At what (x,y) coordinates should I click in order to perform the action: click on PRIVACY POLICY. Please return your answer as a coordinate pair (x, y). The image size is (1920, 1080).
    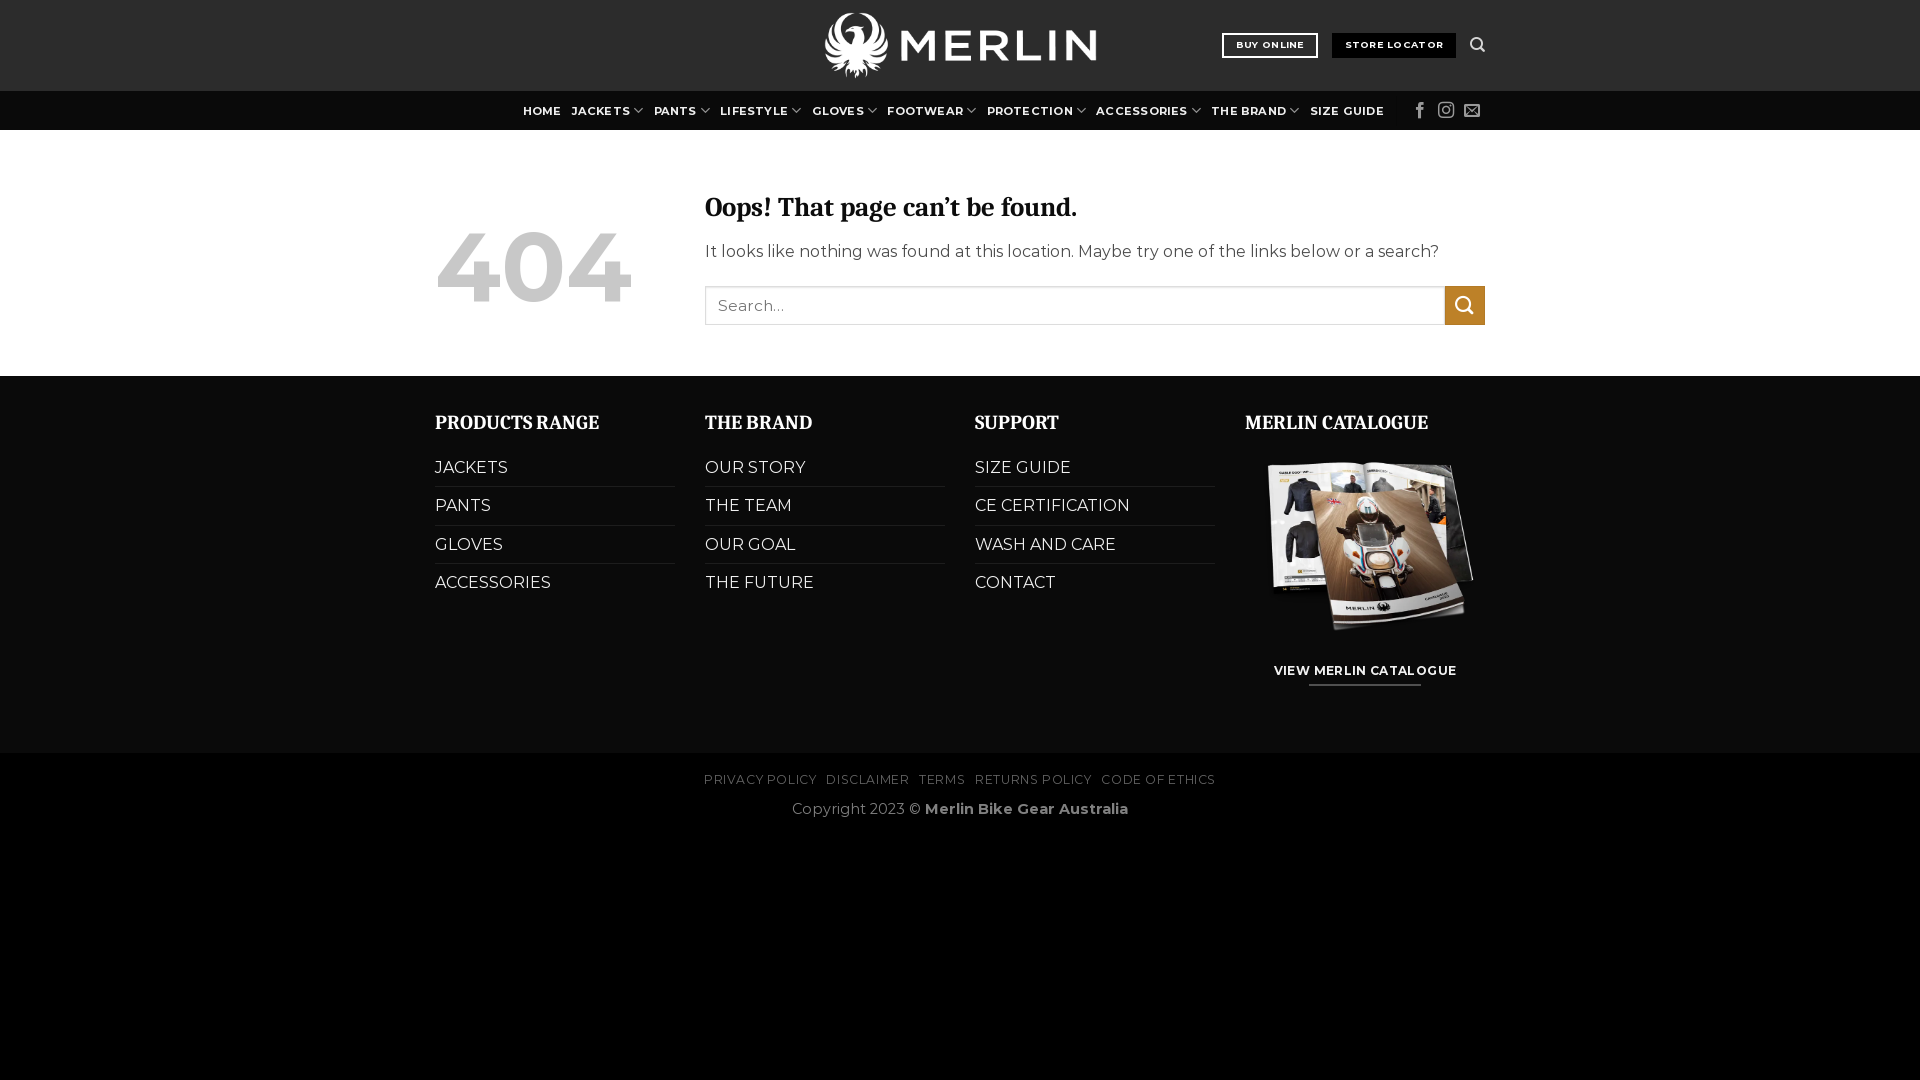
    Looking at the image, I should click on (760, 780).